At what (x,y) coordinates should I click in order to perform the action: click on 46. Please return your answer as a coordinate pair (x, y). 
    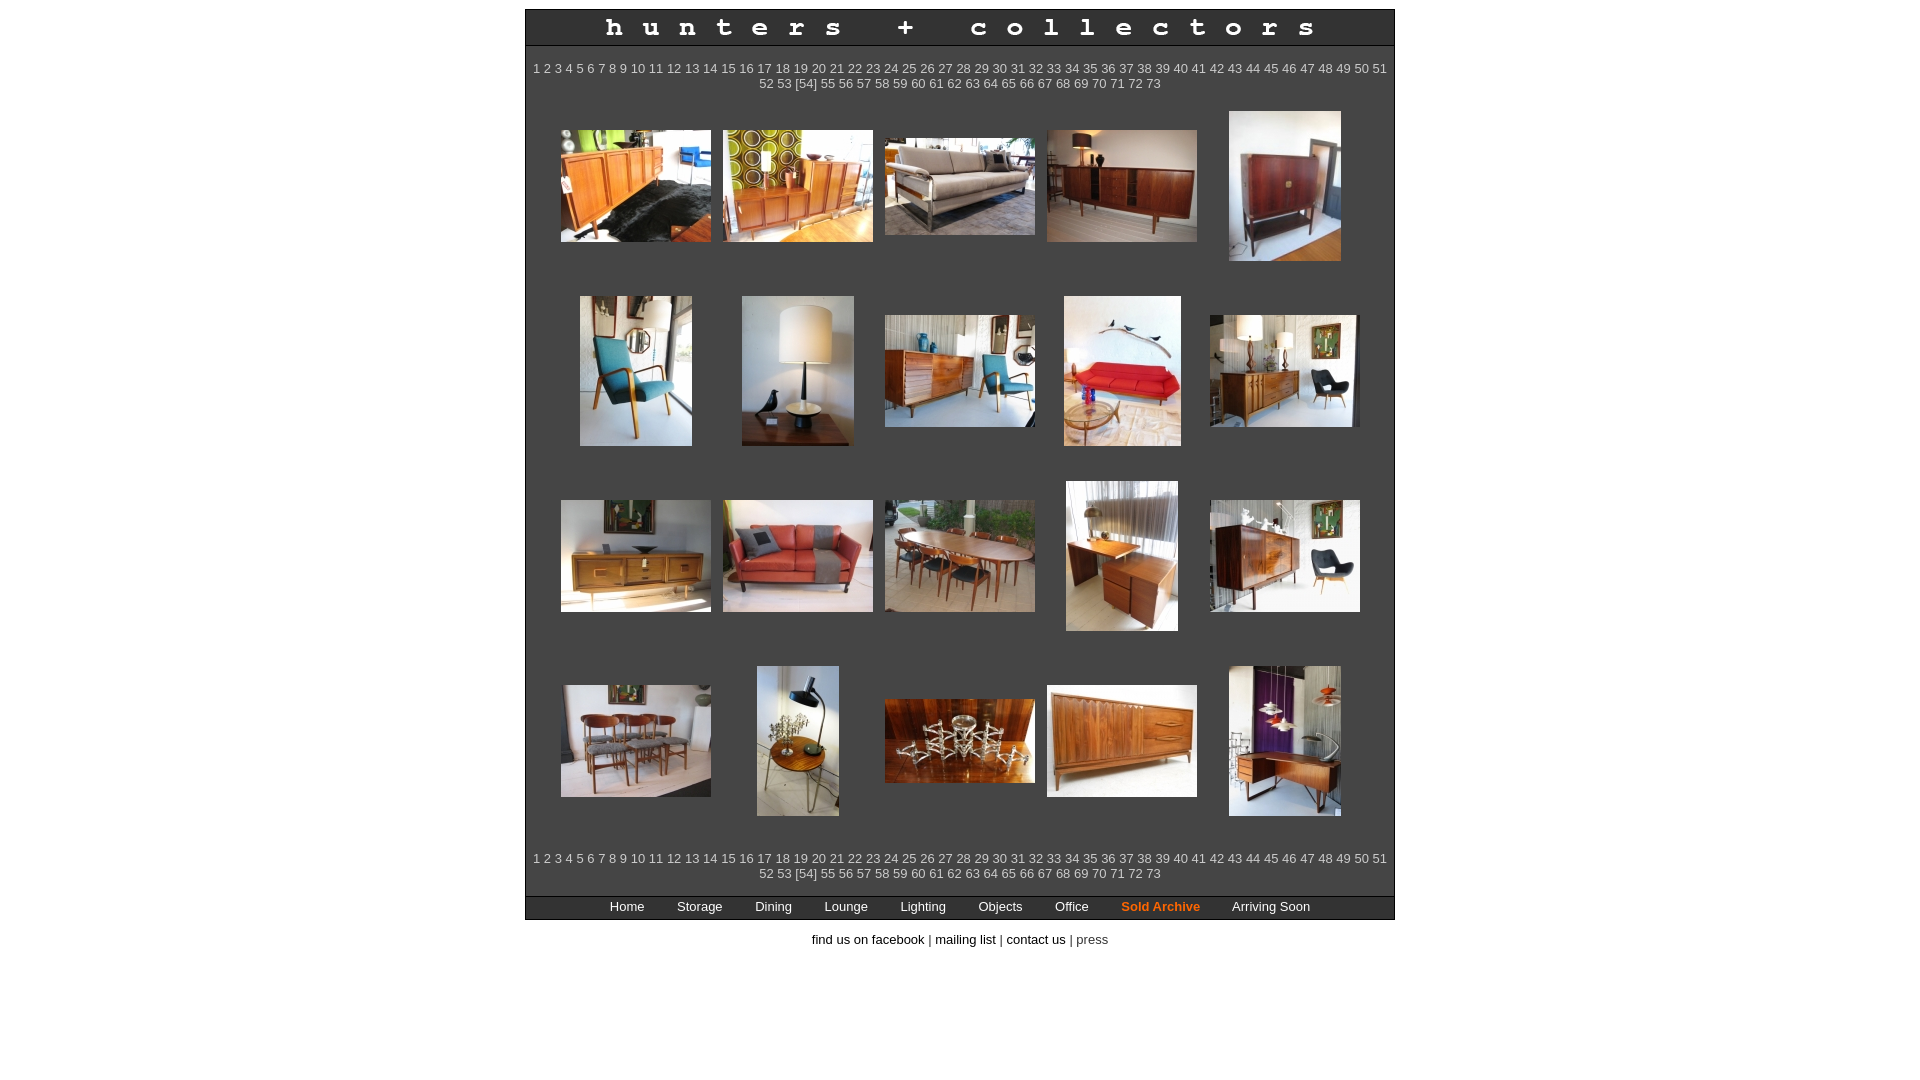
    Looking at the image, I should click on (1289, 858).